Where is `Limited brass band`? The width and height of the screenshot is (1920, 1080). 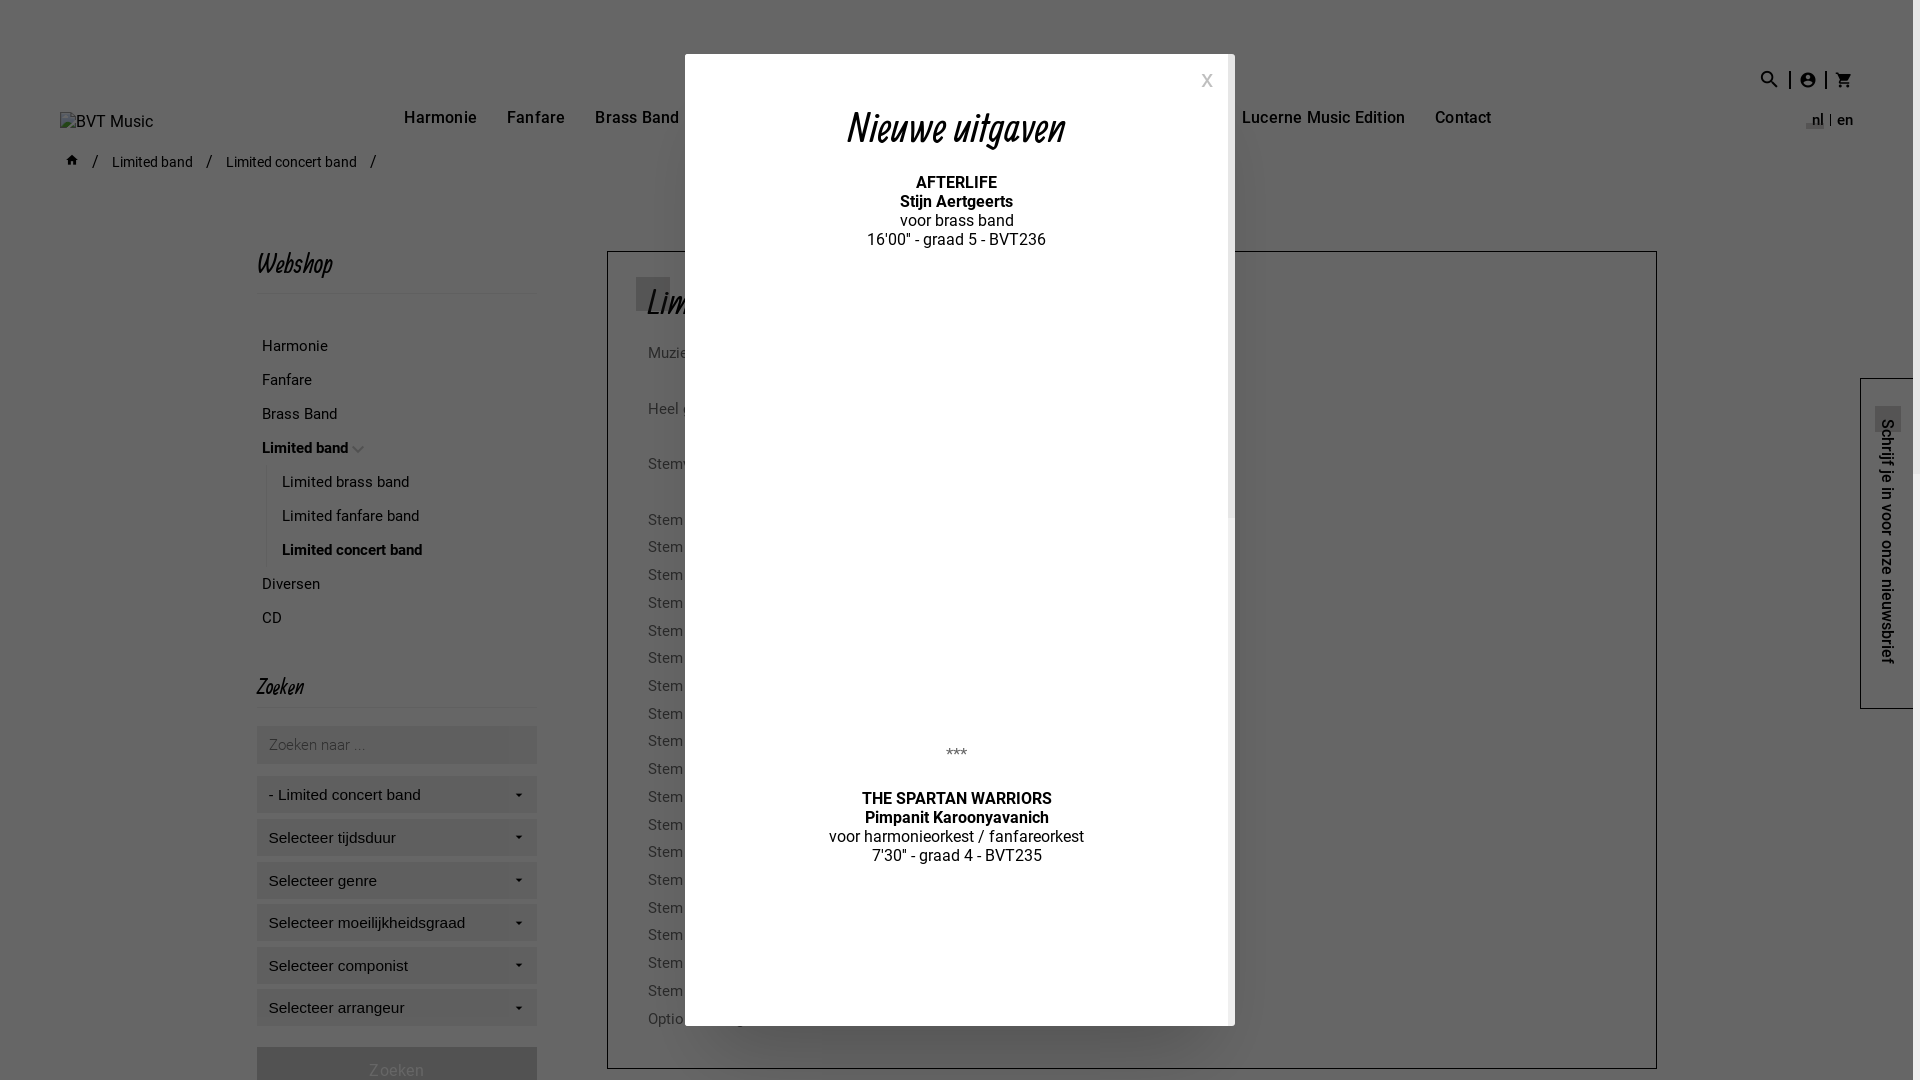
Limited brass band is located at coordinates (401, 482).